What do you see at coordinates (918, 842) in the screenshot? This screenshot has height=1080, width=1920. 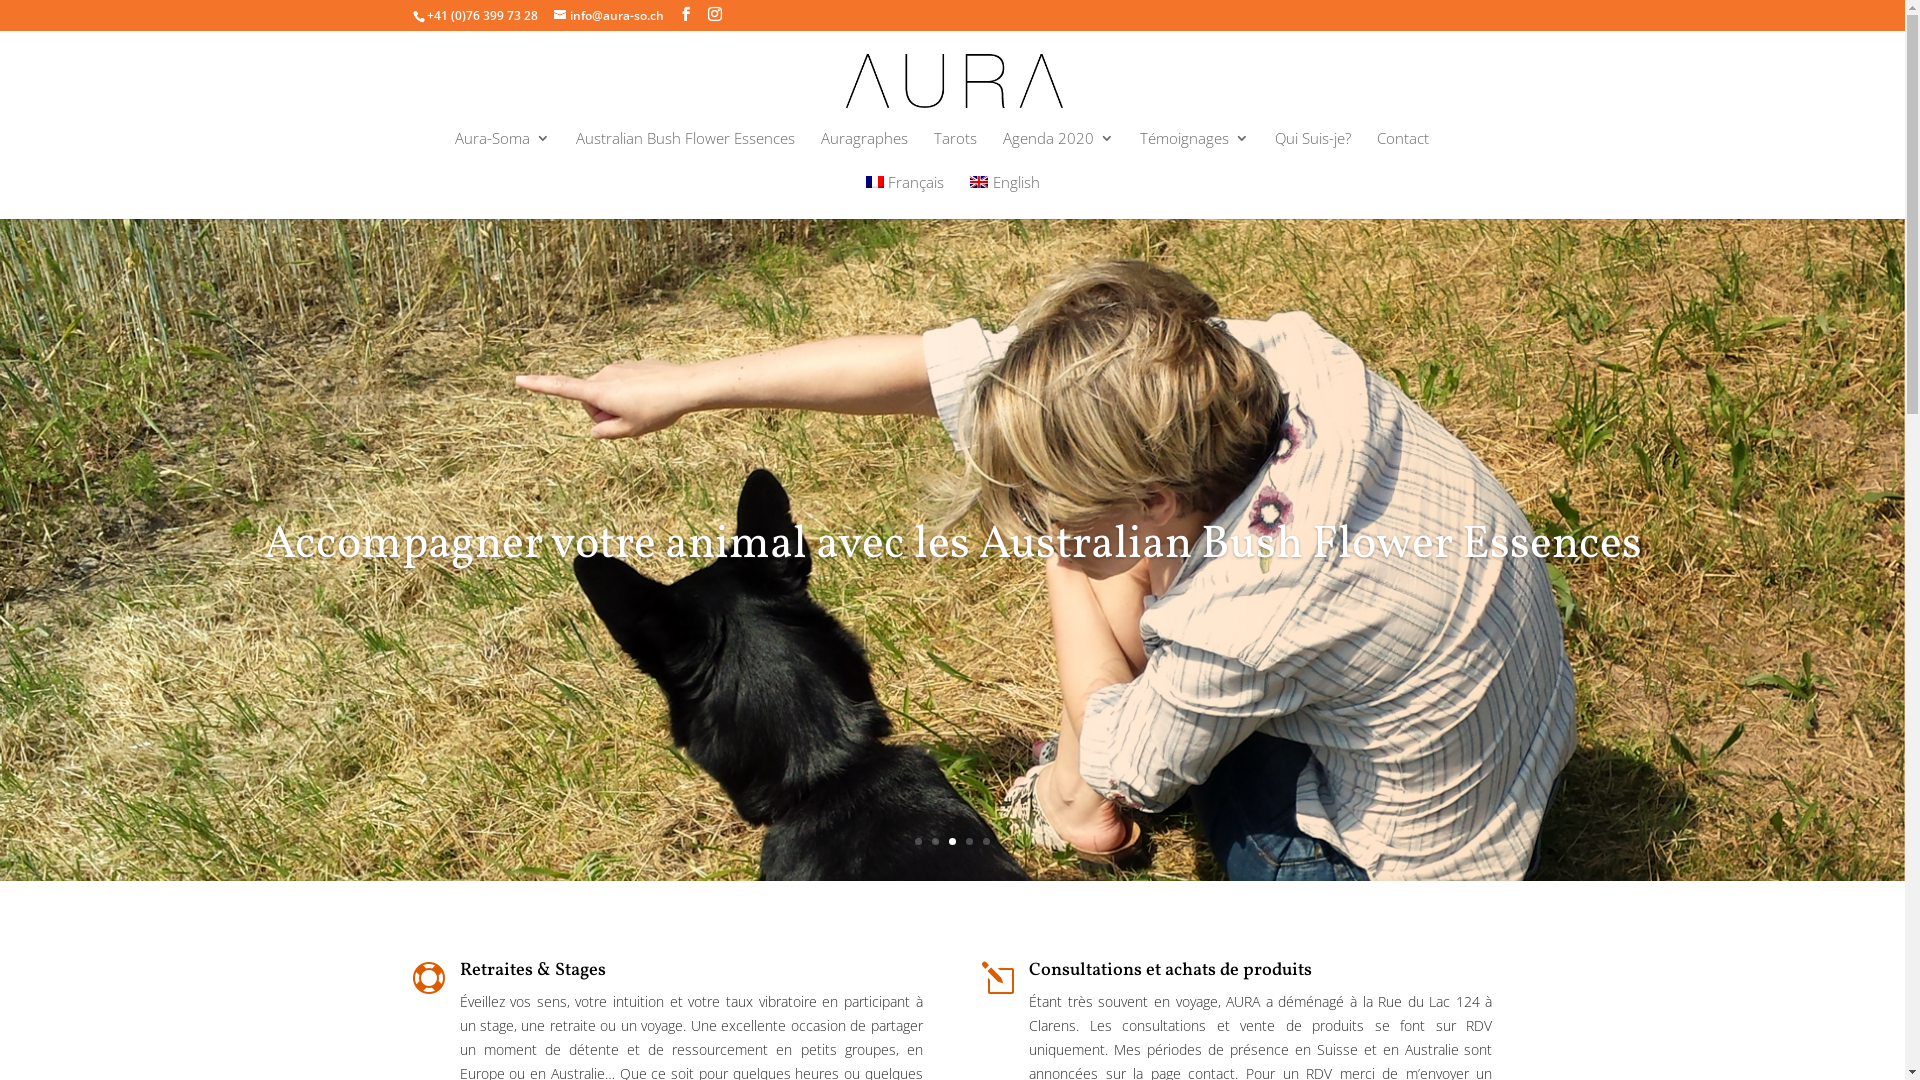 I see `1` at bounding box center [918, 842].